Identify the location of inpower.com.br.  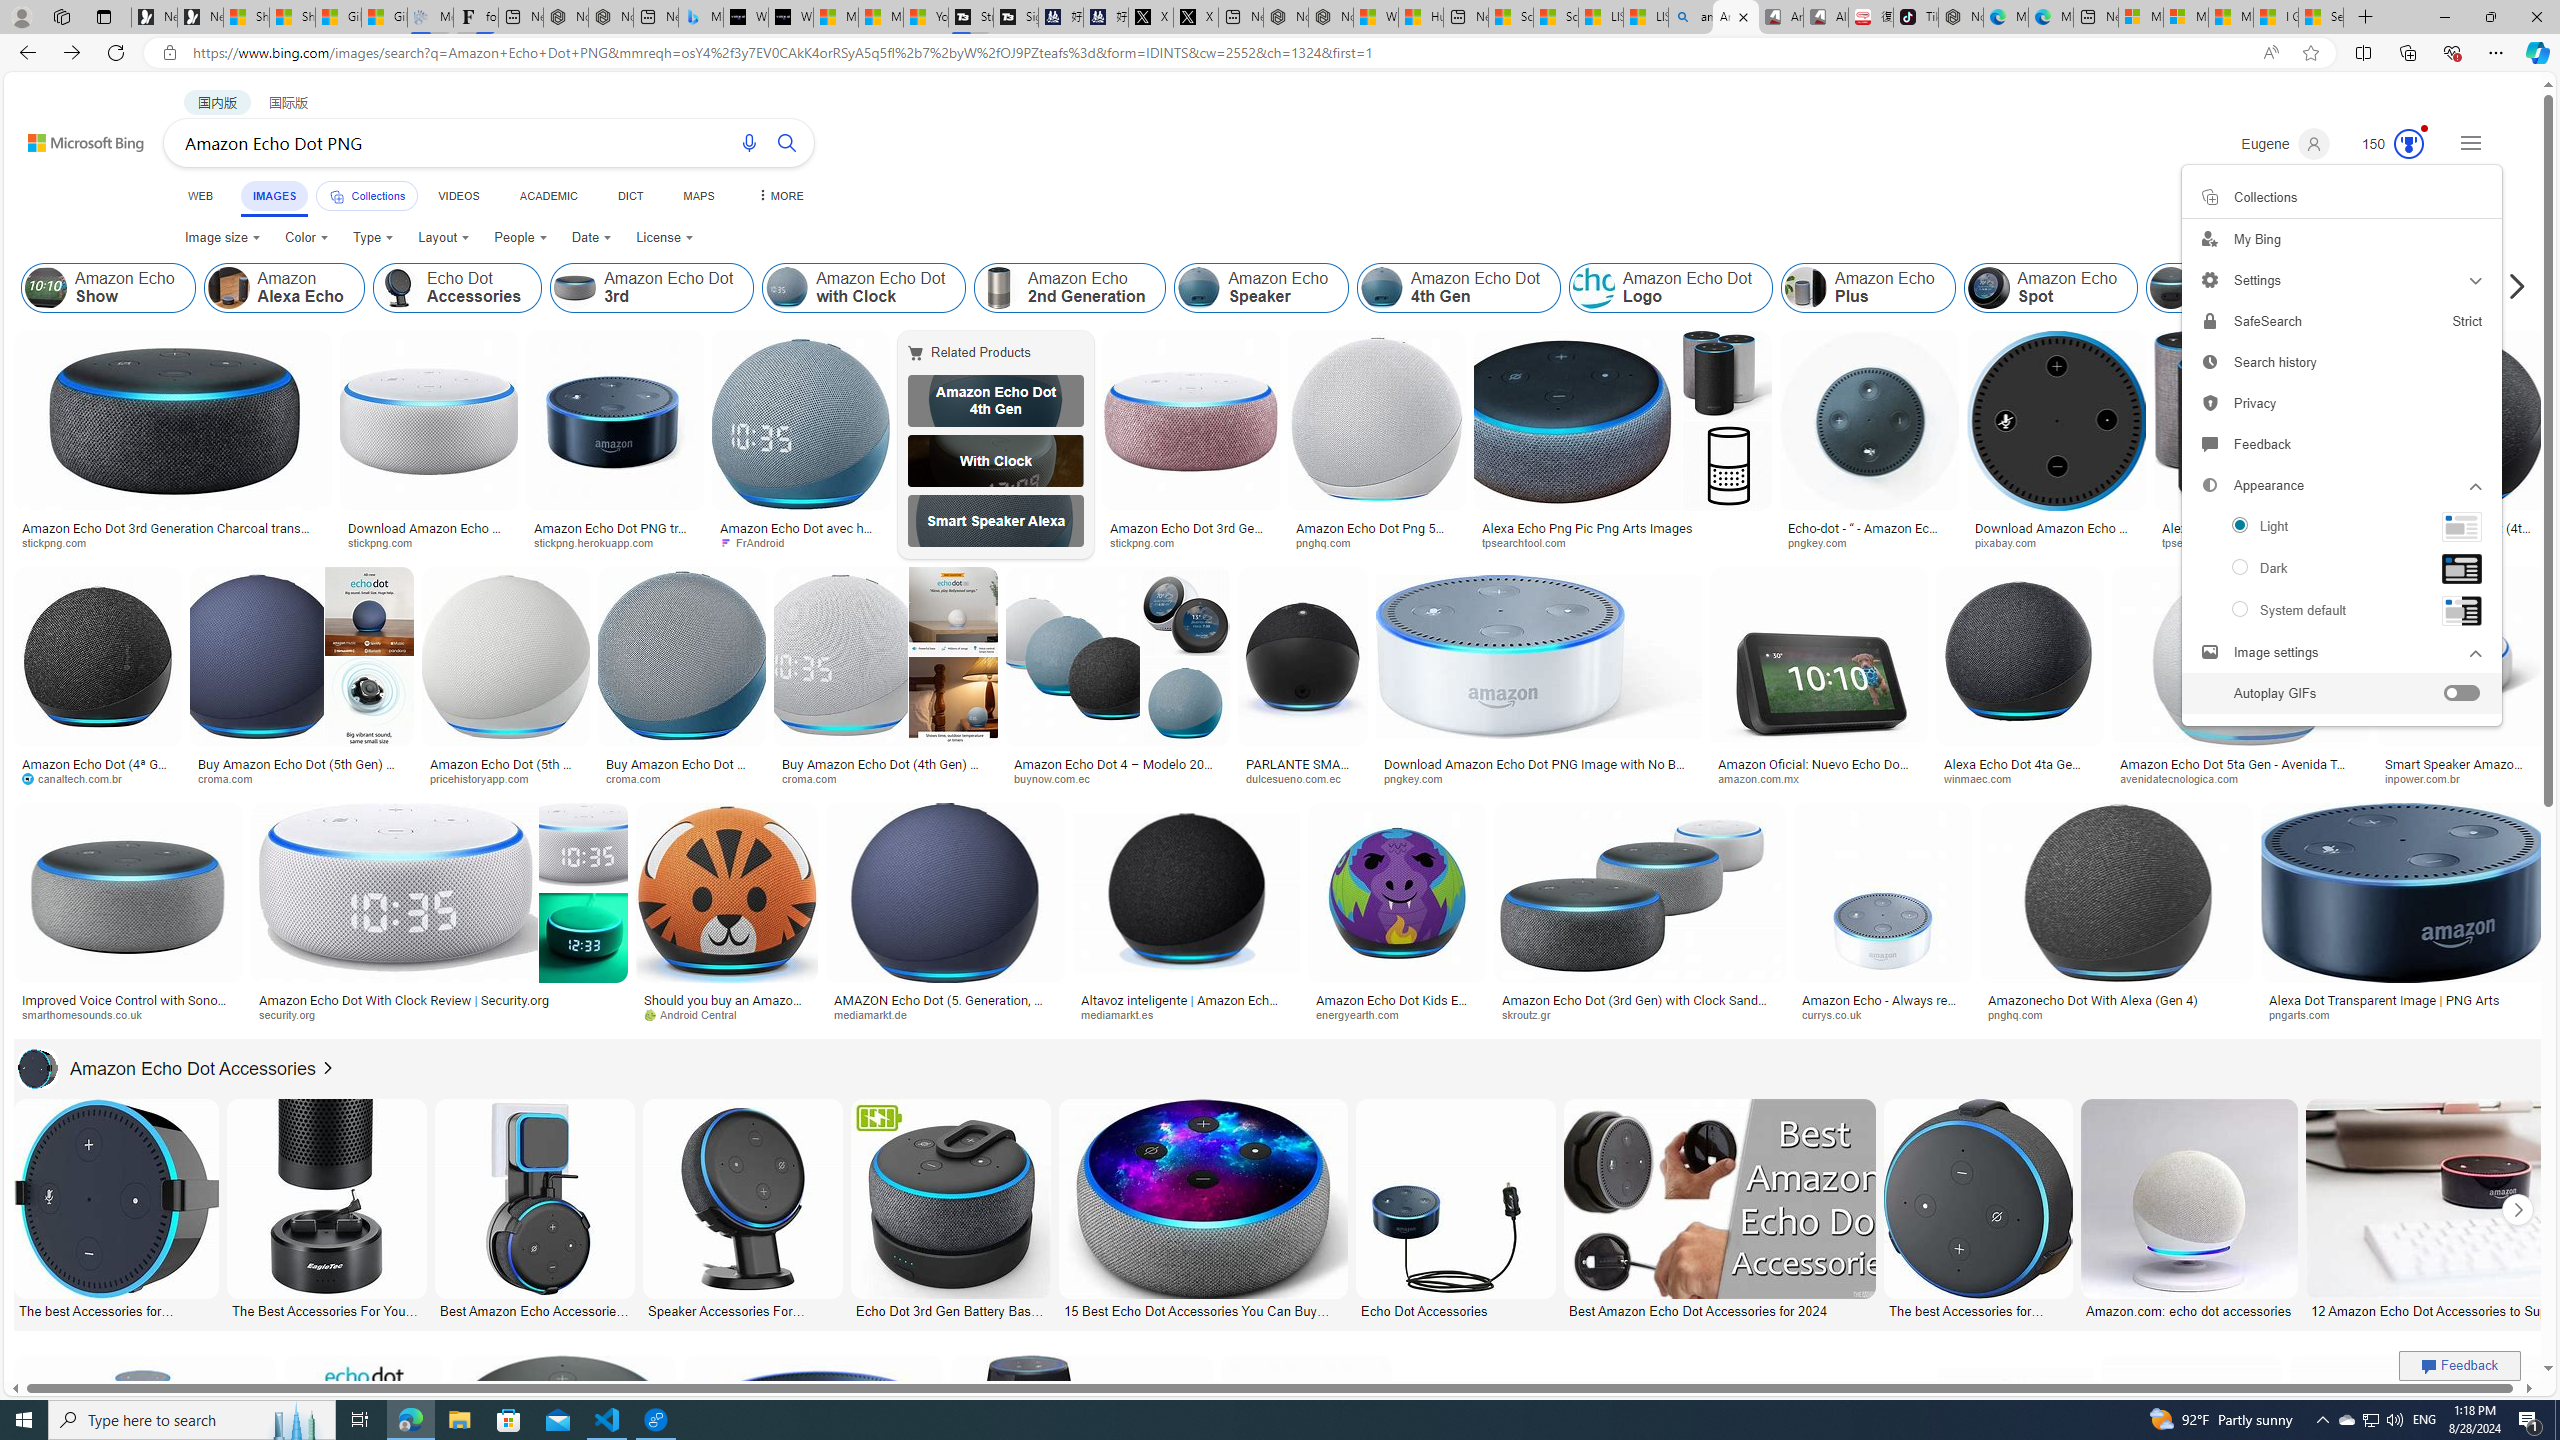
(2428, 778).